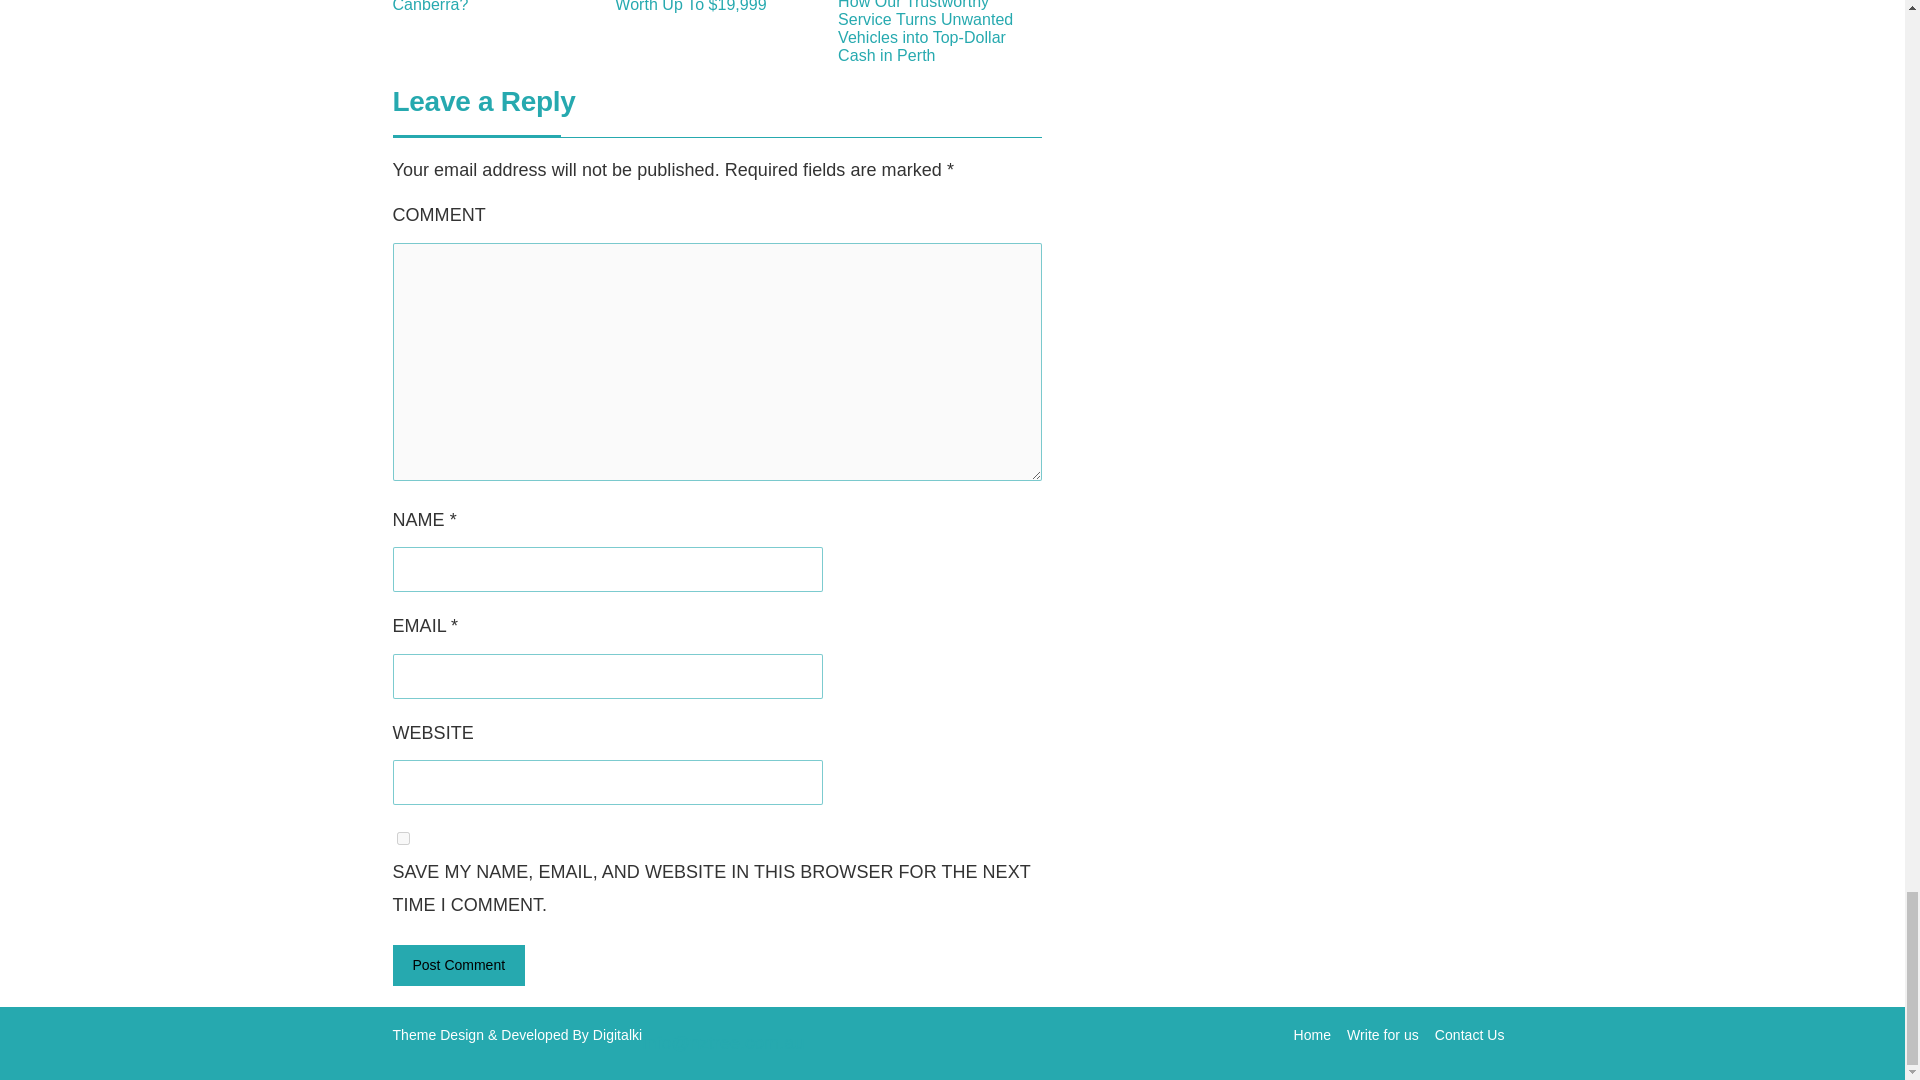  Describe the element at coordinates (493, 7) in the screenshot. I see `Where Can You Find Top Cash For Scrap Cars in Canberra?` at that location.